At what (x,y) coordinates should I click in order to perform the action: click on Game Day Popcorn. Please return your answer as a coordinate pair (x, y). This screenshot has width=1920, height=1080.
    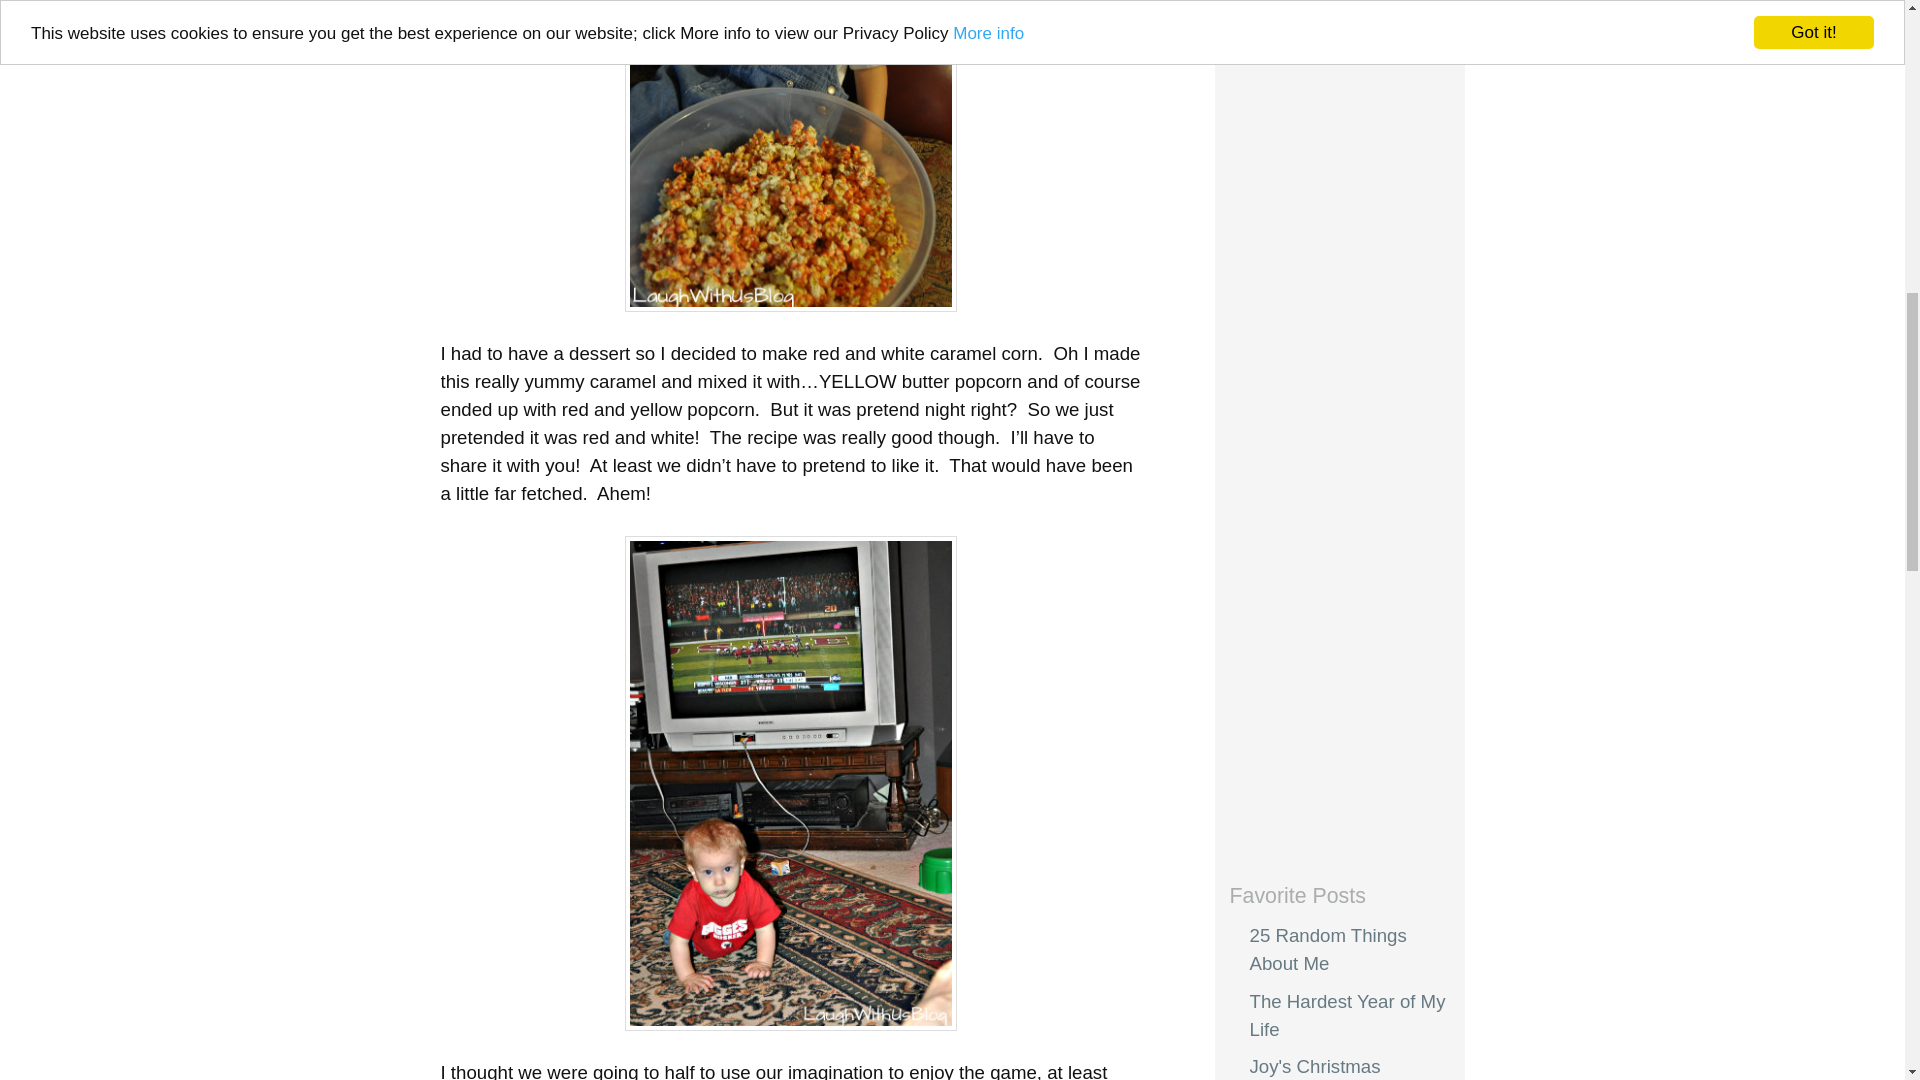
    Looking at the image, I should click on (790, 156).